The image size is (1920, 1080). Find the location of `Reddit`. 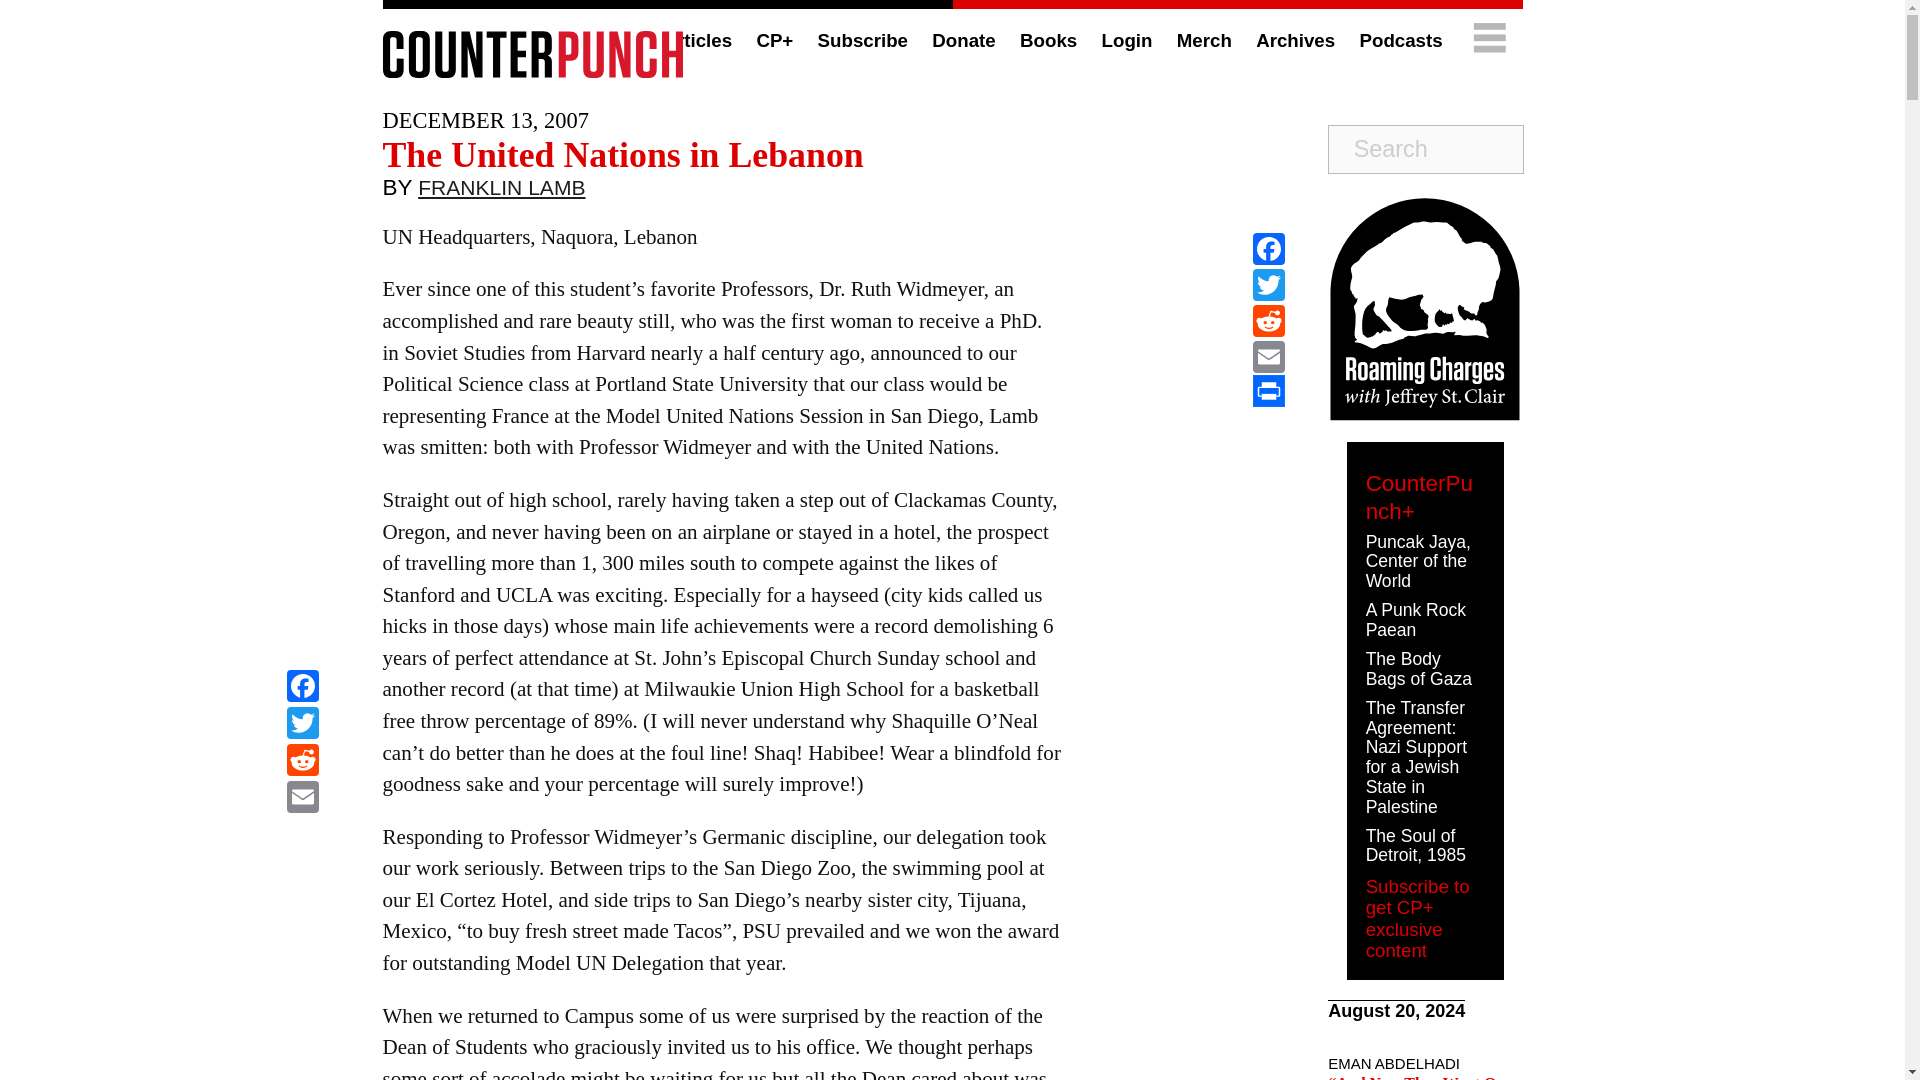

Reddit is located at coordinates (302, 762).